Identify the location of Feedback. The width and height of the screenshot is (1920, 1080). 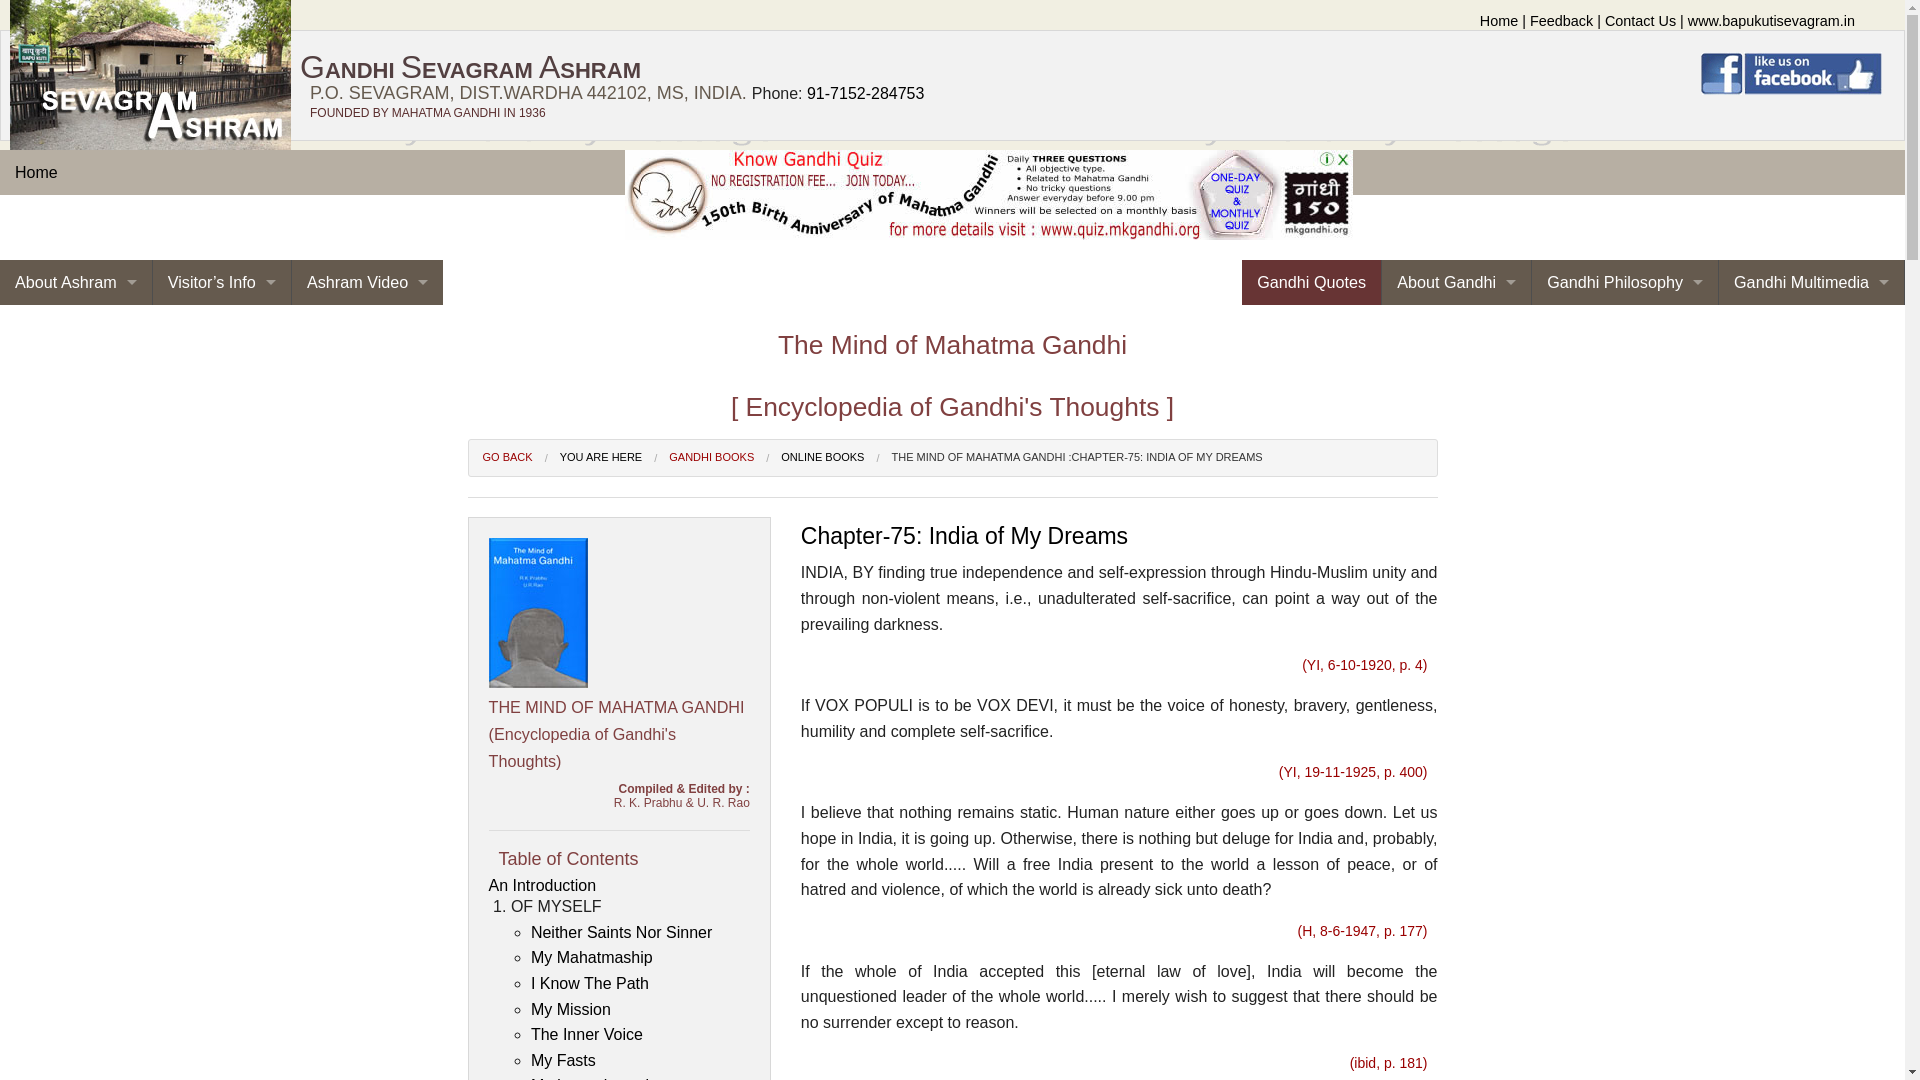
(1562, 20).